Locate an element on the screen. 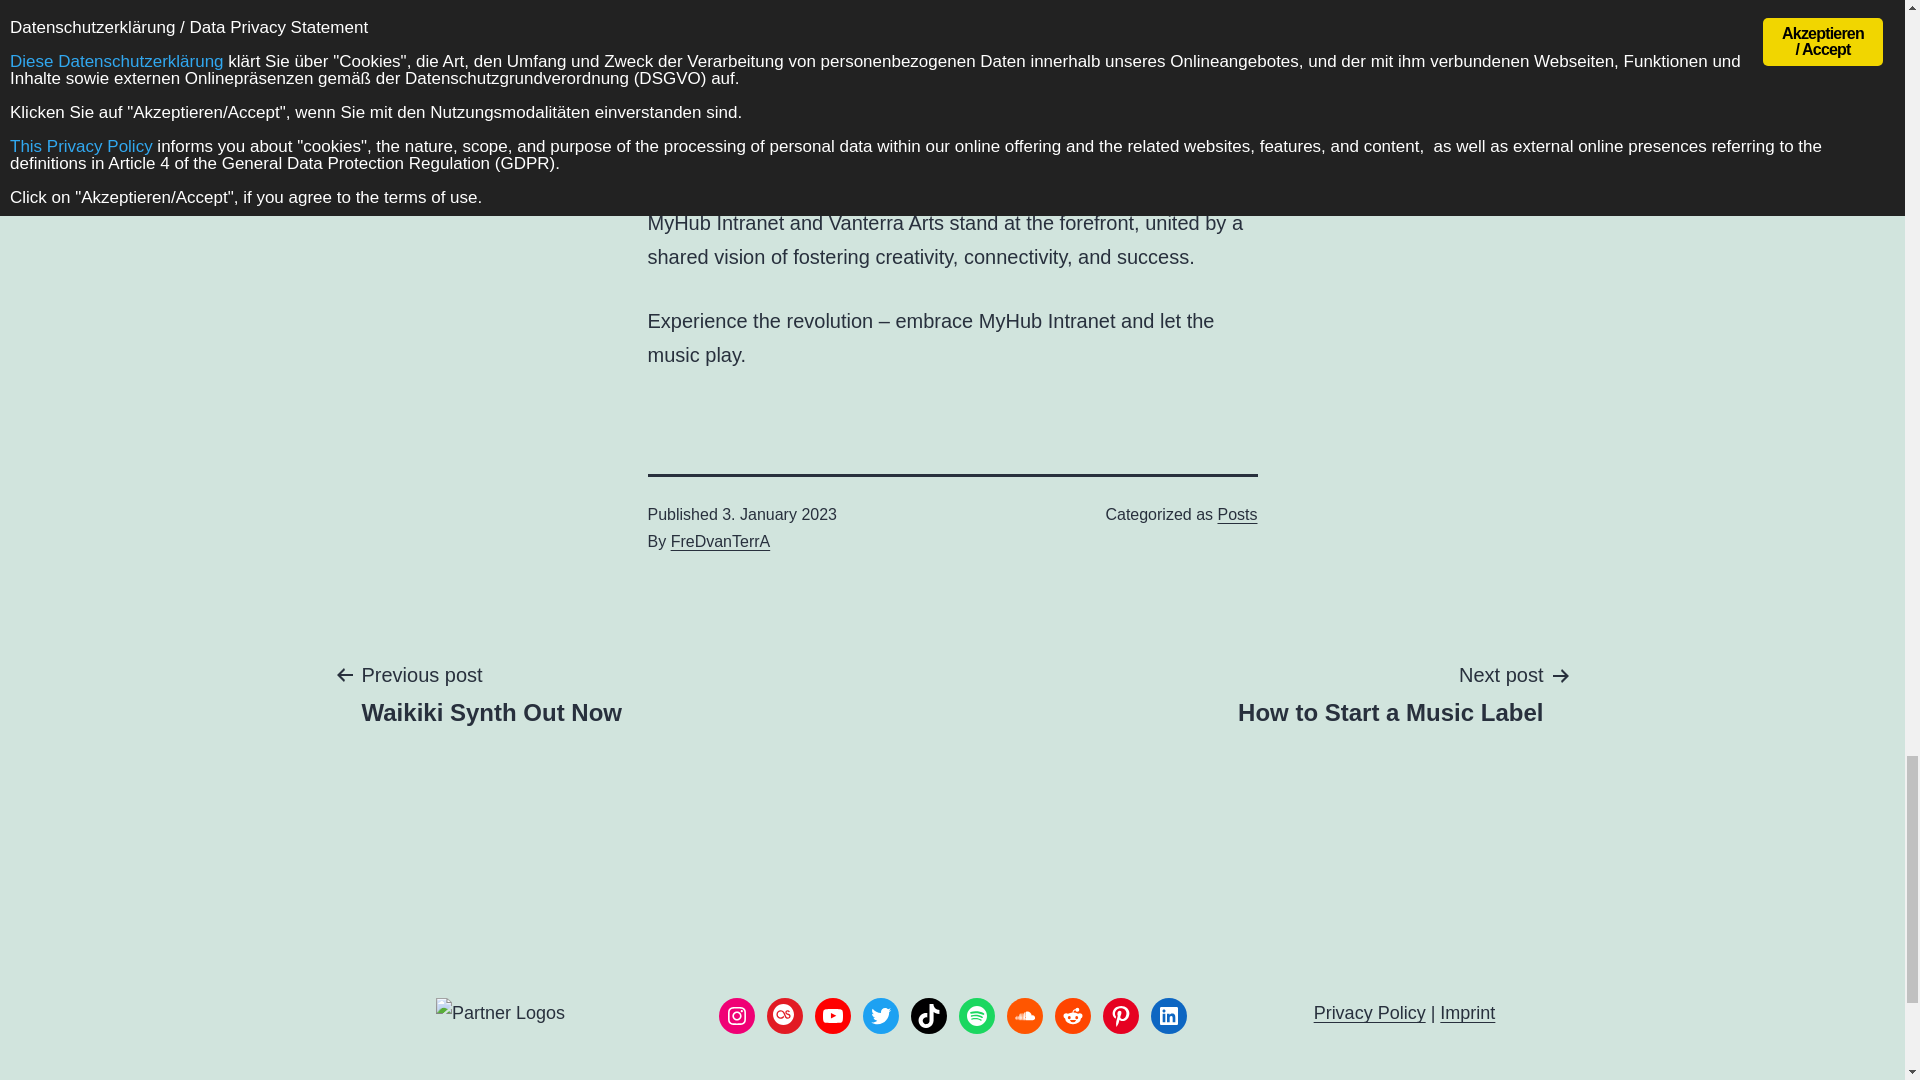  Privacy Policy is located at coordinates (1370, 1012).